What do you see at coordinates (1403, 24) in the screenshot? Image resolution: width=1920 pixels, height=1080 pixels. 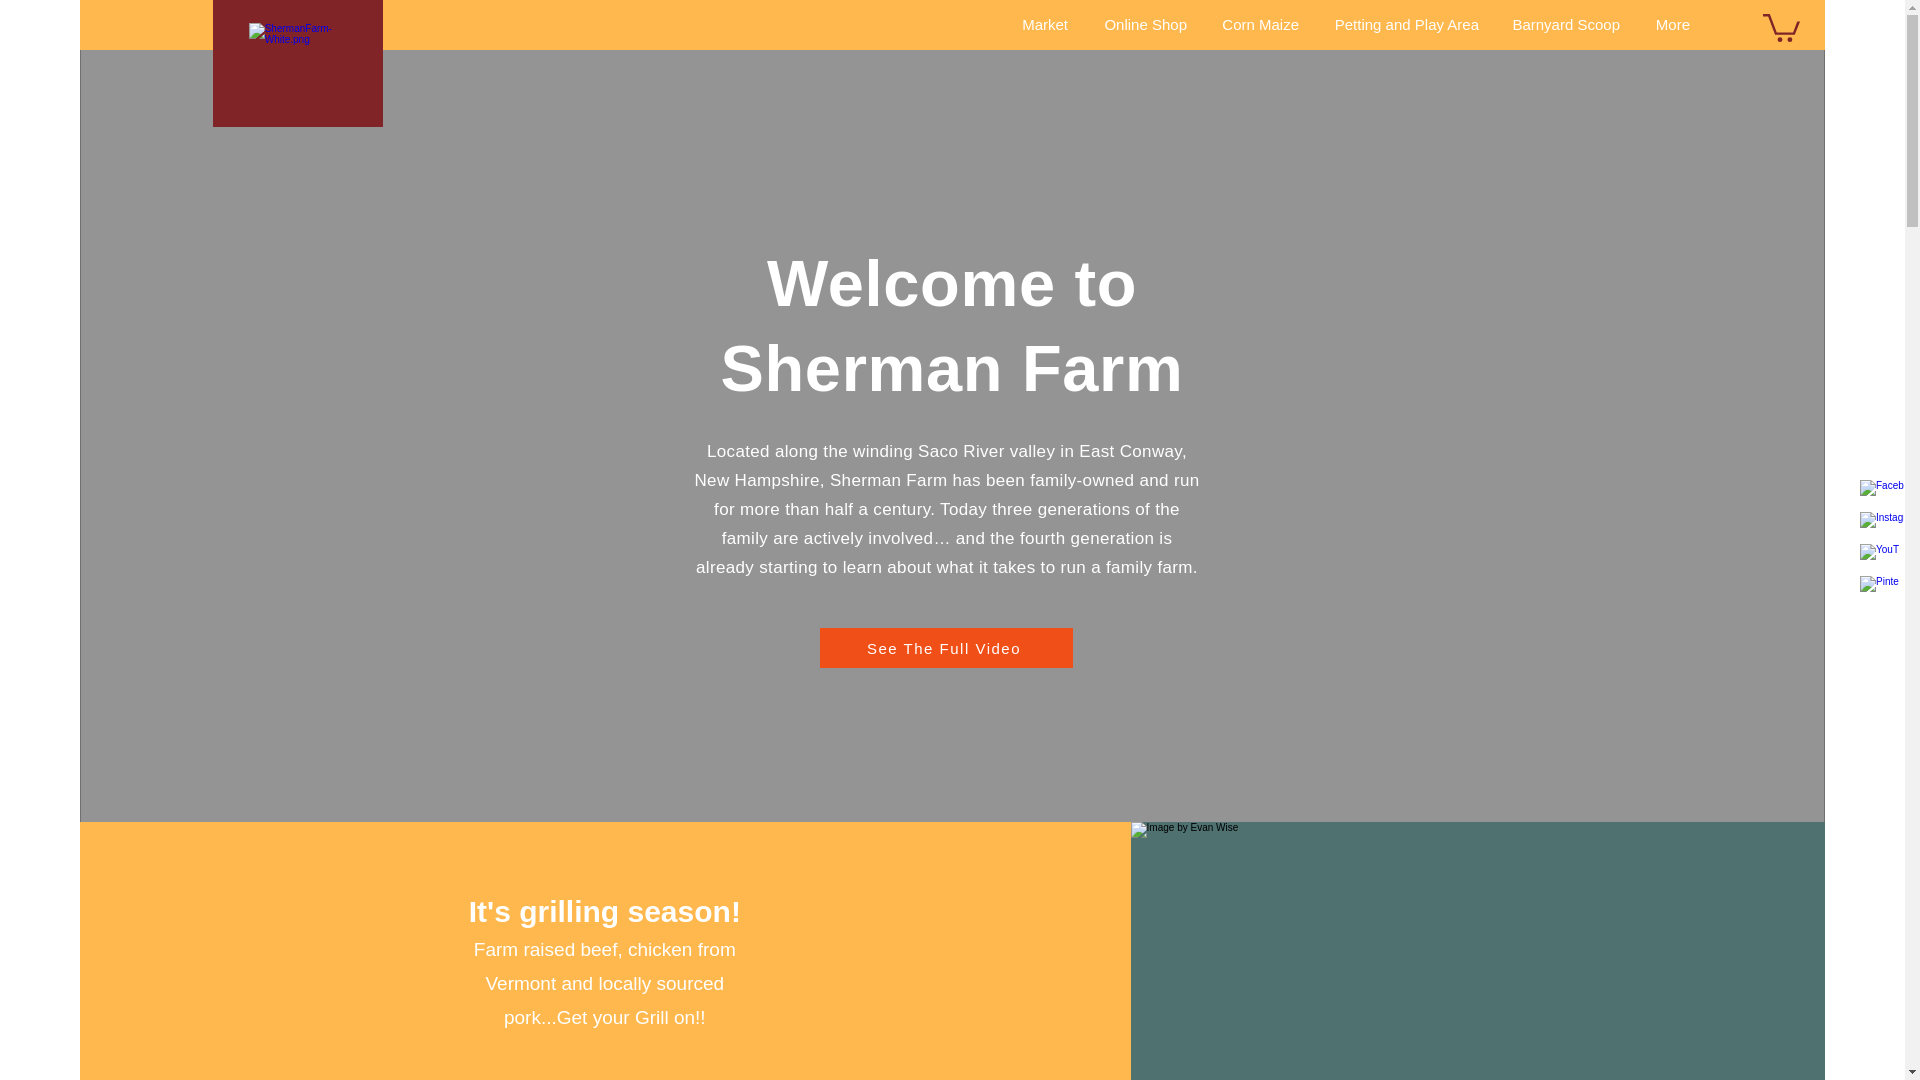 I see `Petting and Play Area` at bounding box center [1403, 24].